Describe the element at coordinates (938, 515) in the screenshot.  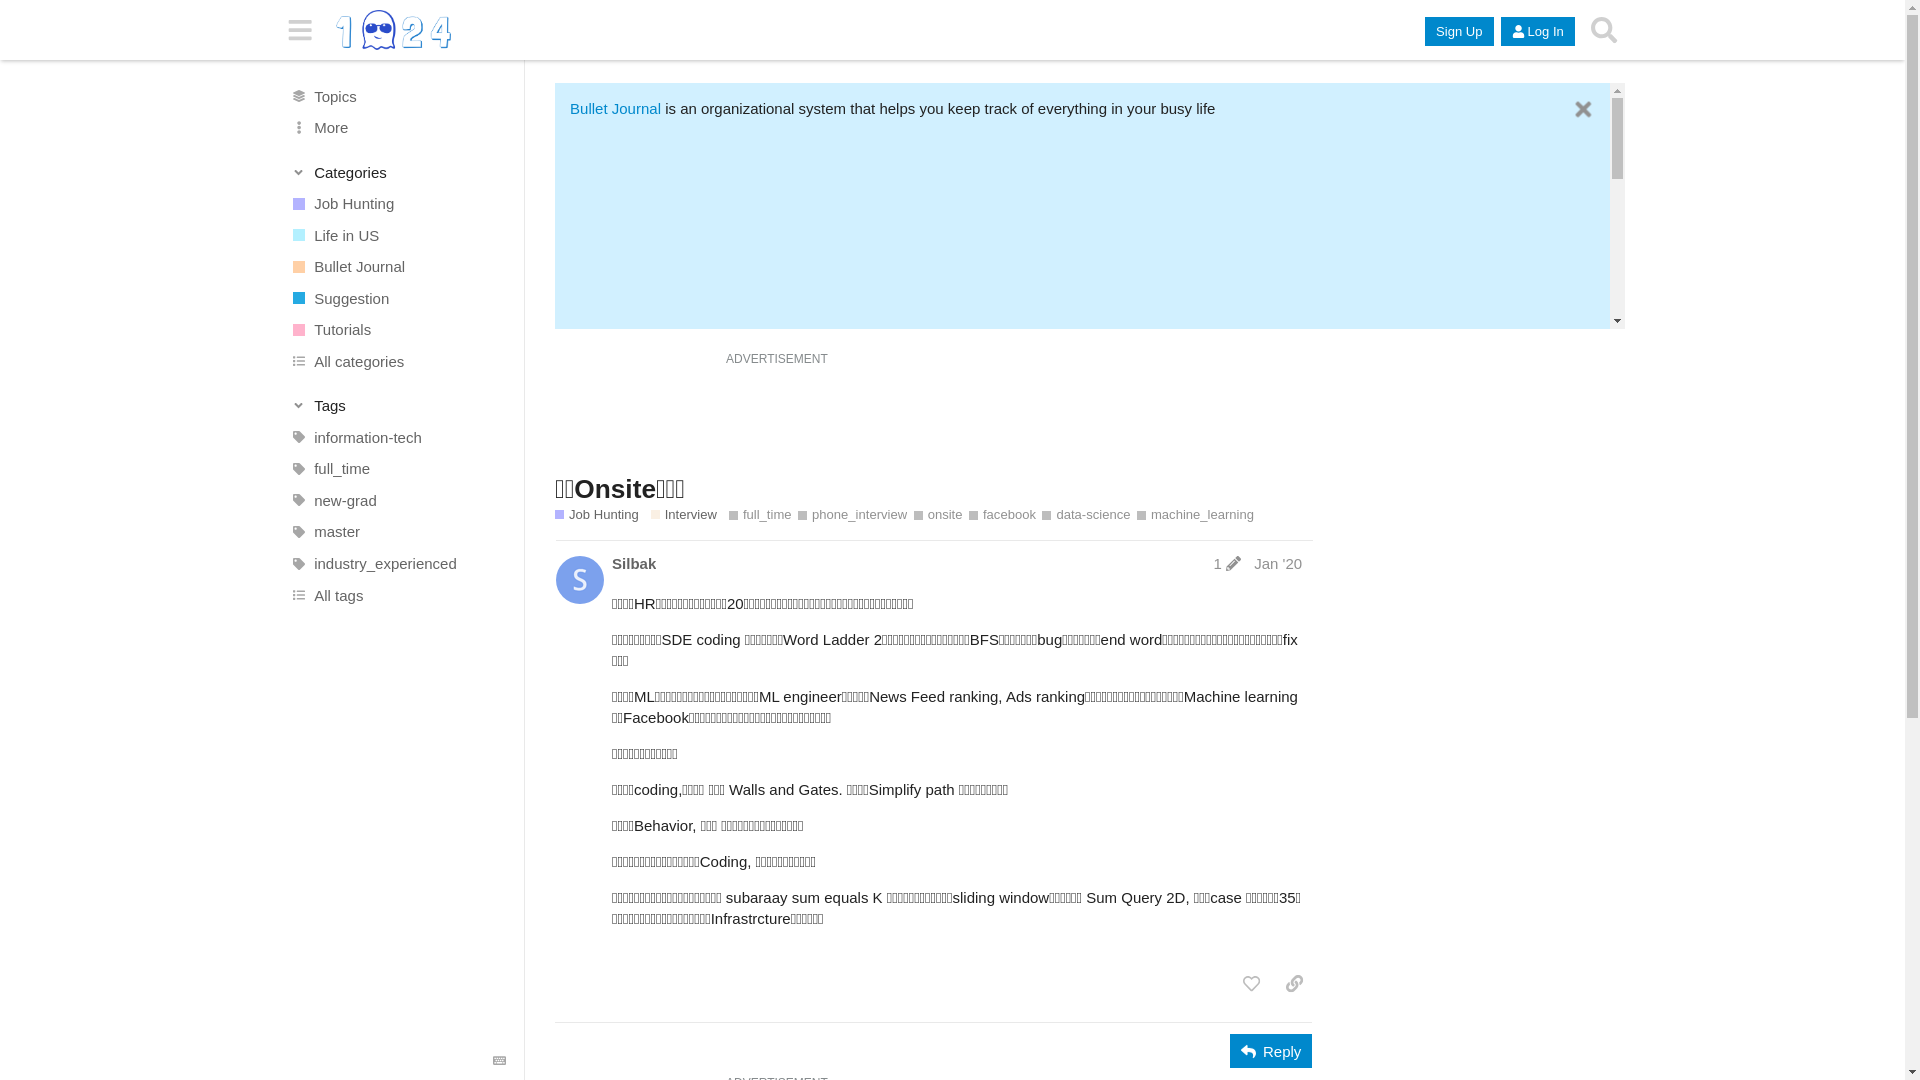
I see `onsite` at that location.